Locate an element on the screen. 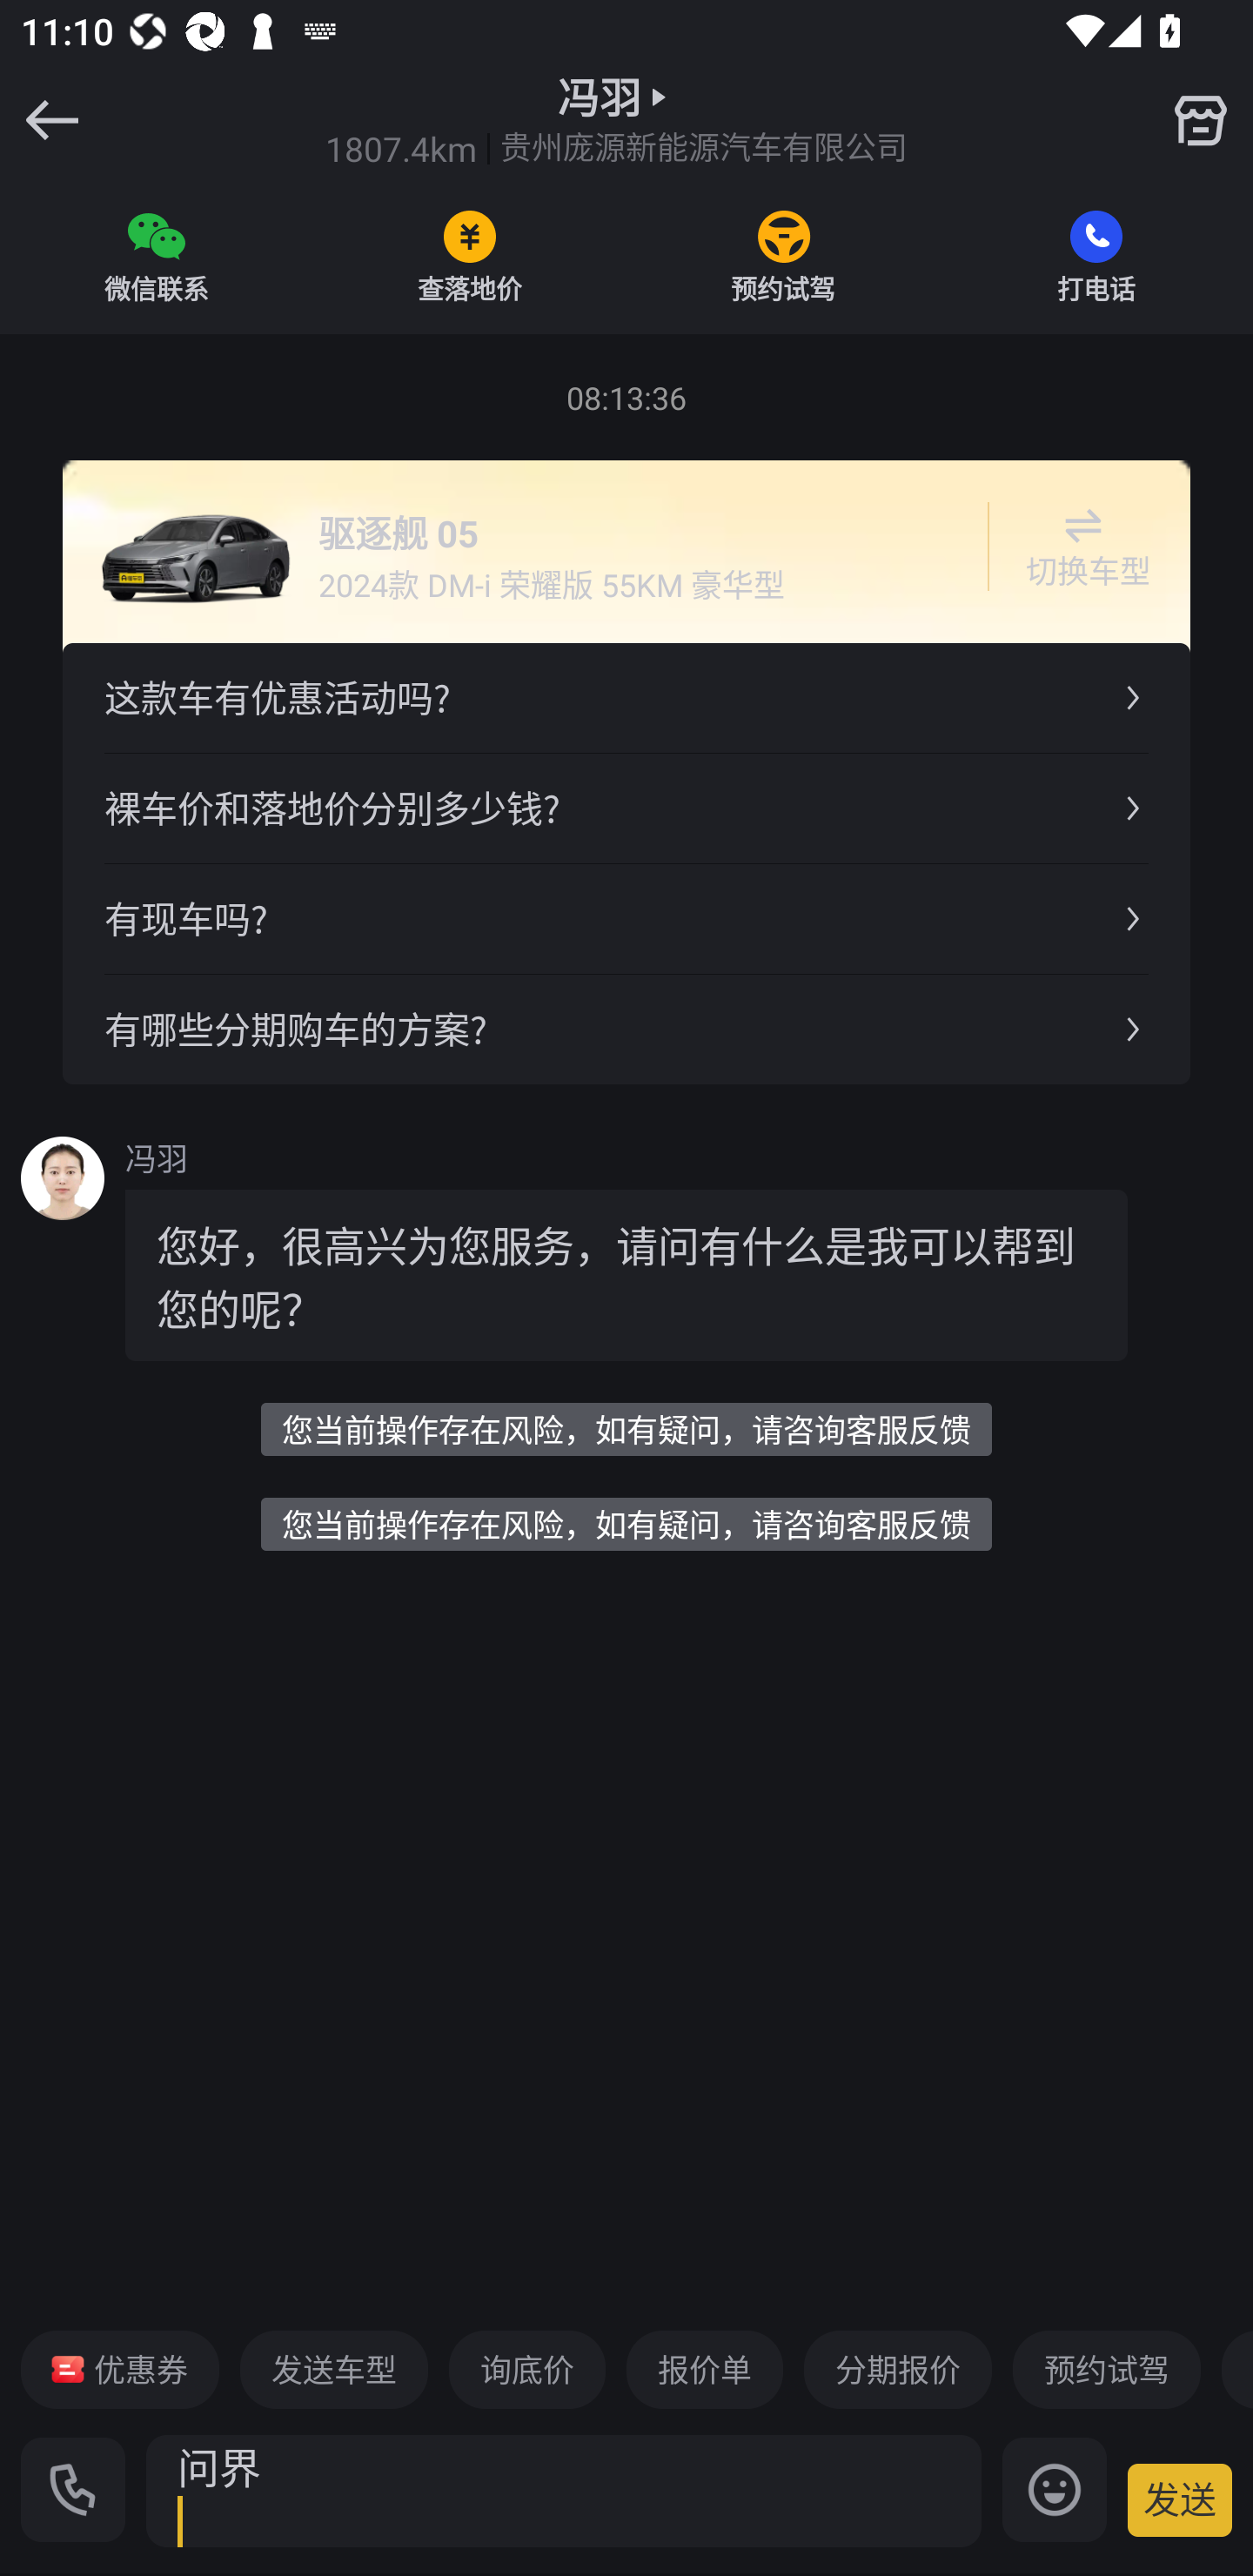 This screenshot has width=1253, height=2576. 您好，很高兴为您服务，请问有什么是我可以帮到您的呢？ is located at coordinates (626, 1274).